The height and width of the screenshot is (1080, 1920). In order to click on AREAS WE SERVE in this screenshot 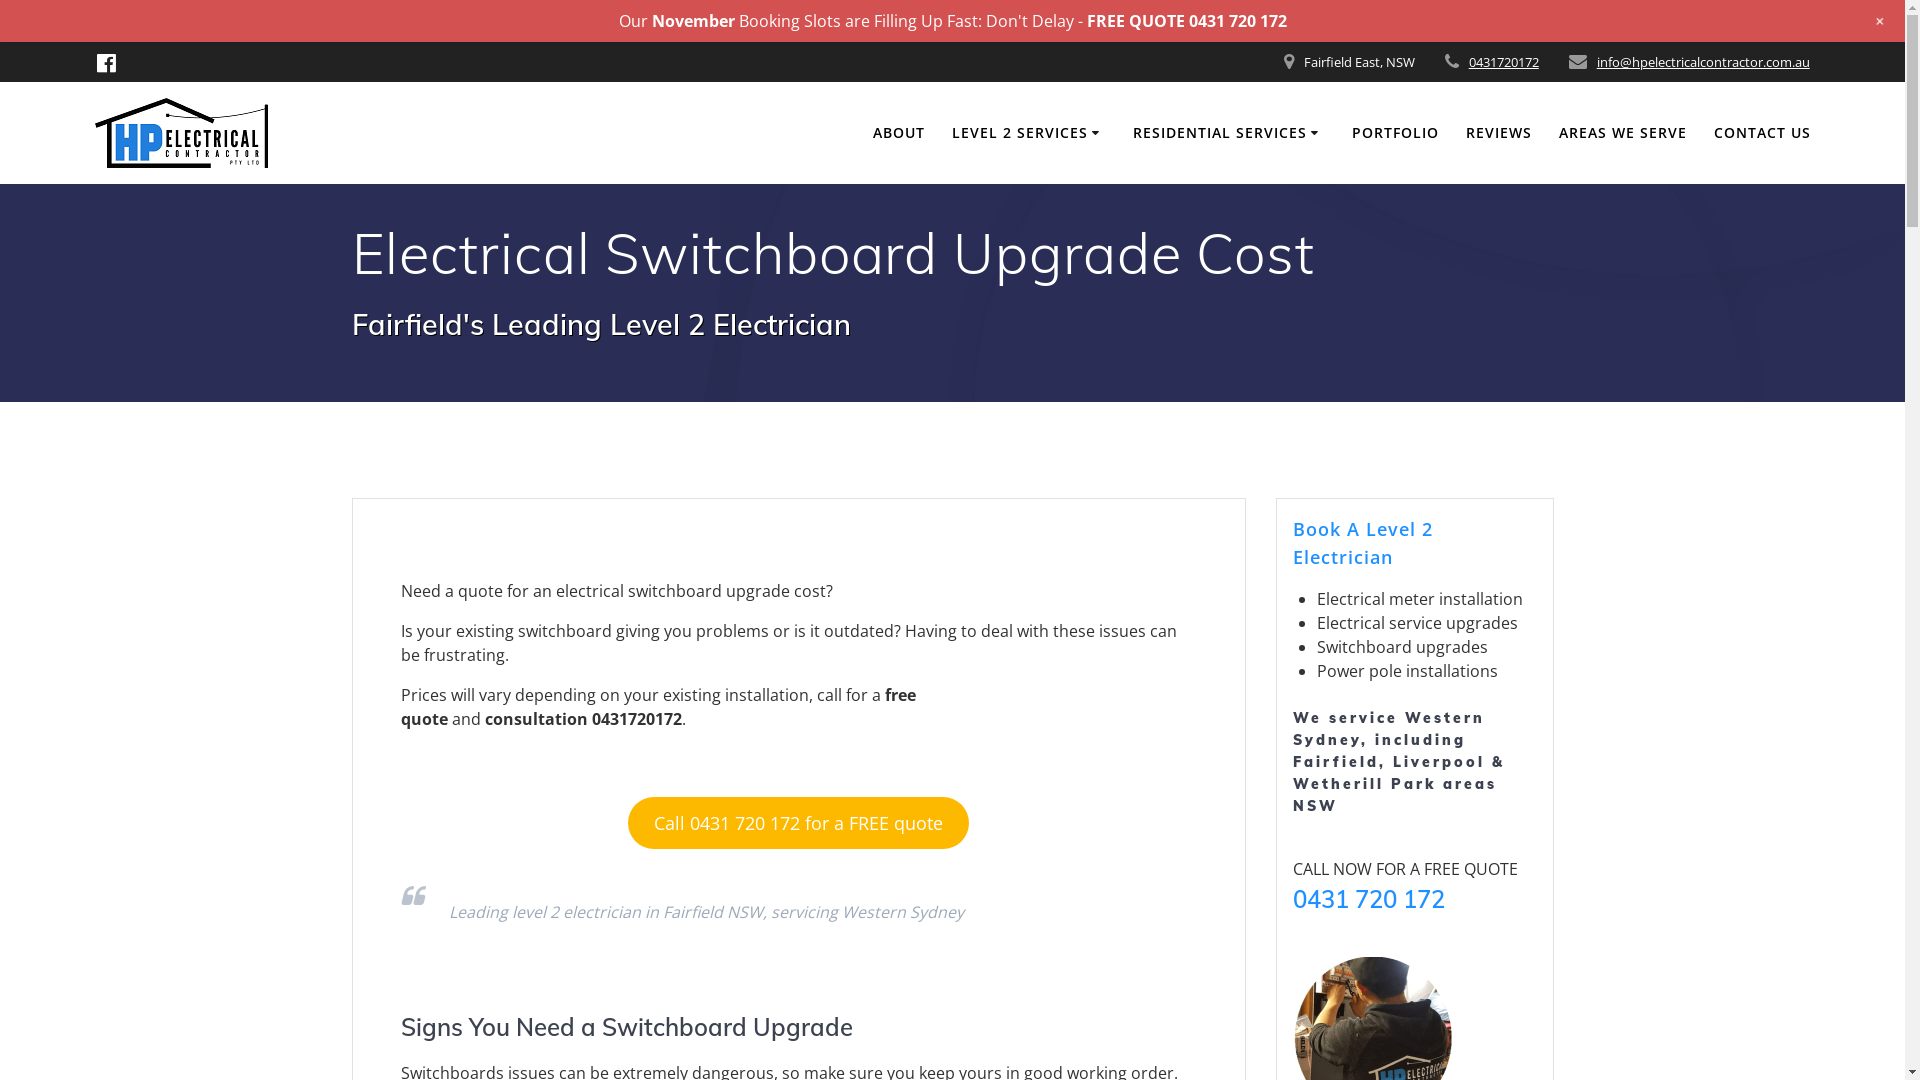, I will do `click(1623, 133)`.